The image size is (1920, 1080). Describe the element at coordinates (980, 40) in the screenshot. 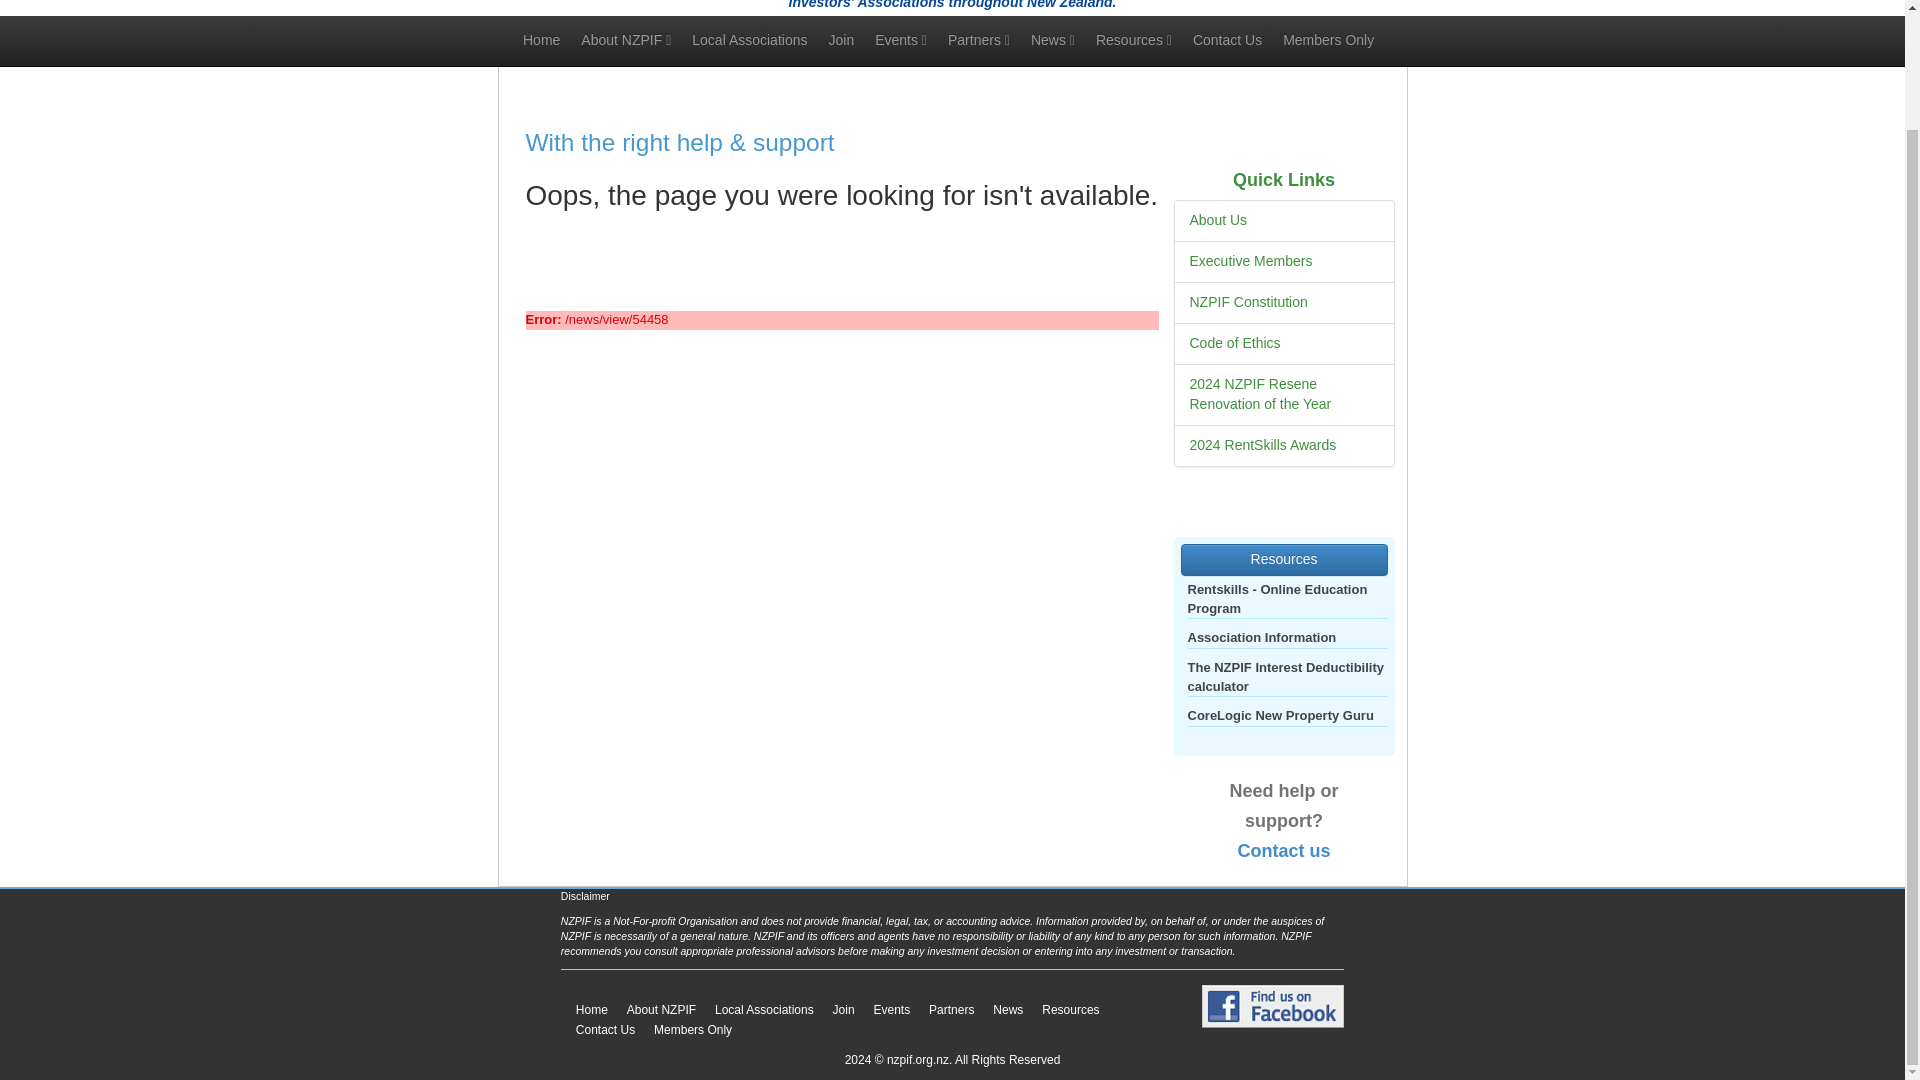

I see `Partners` at that location.